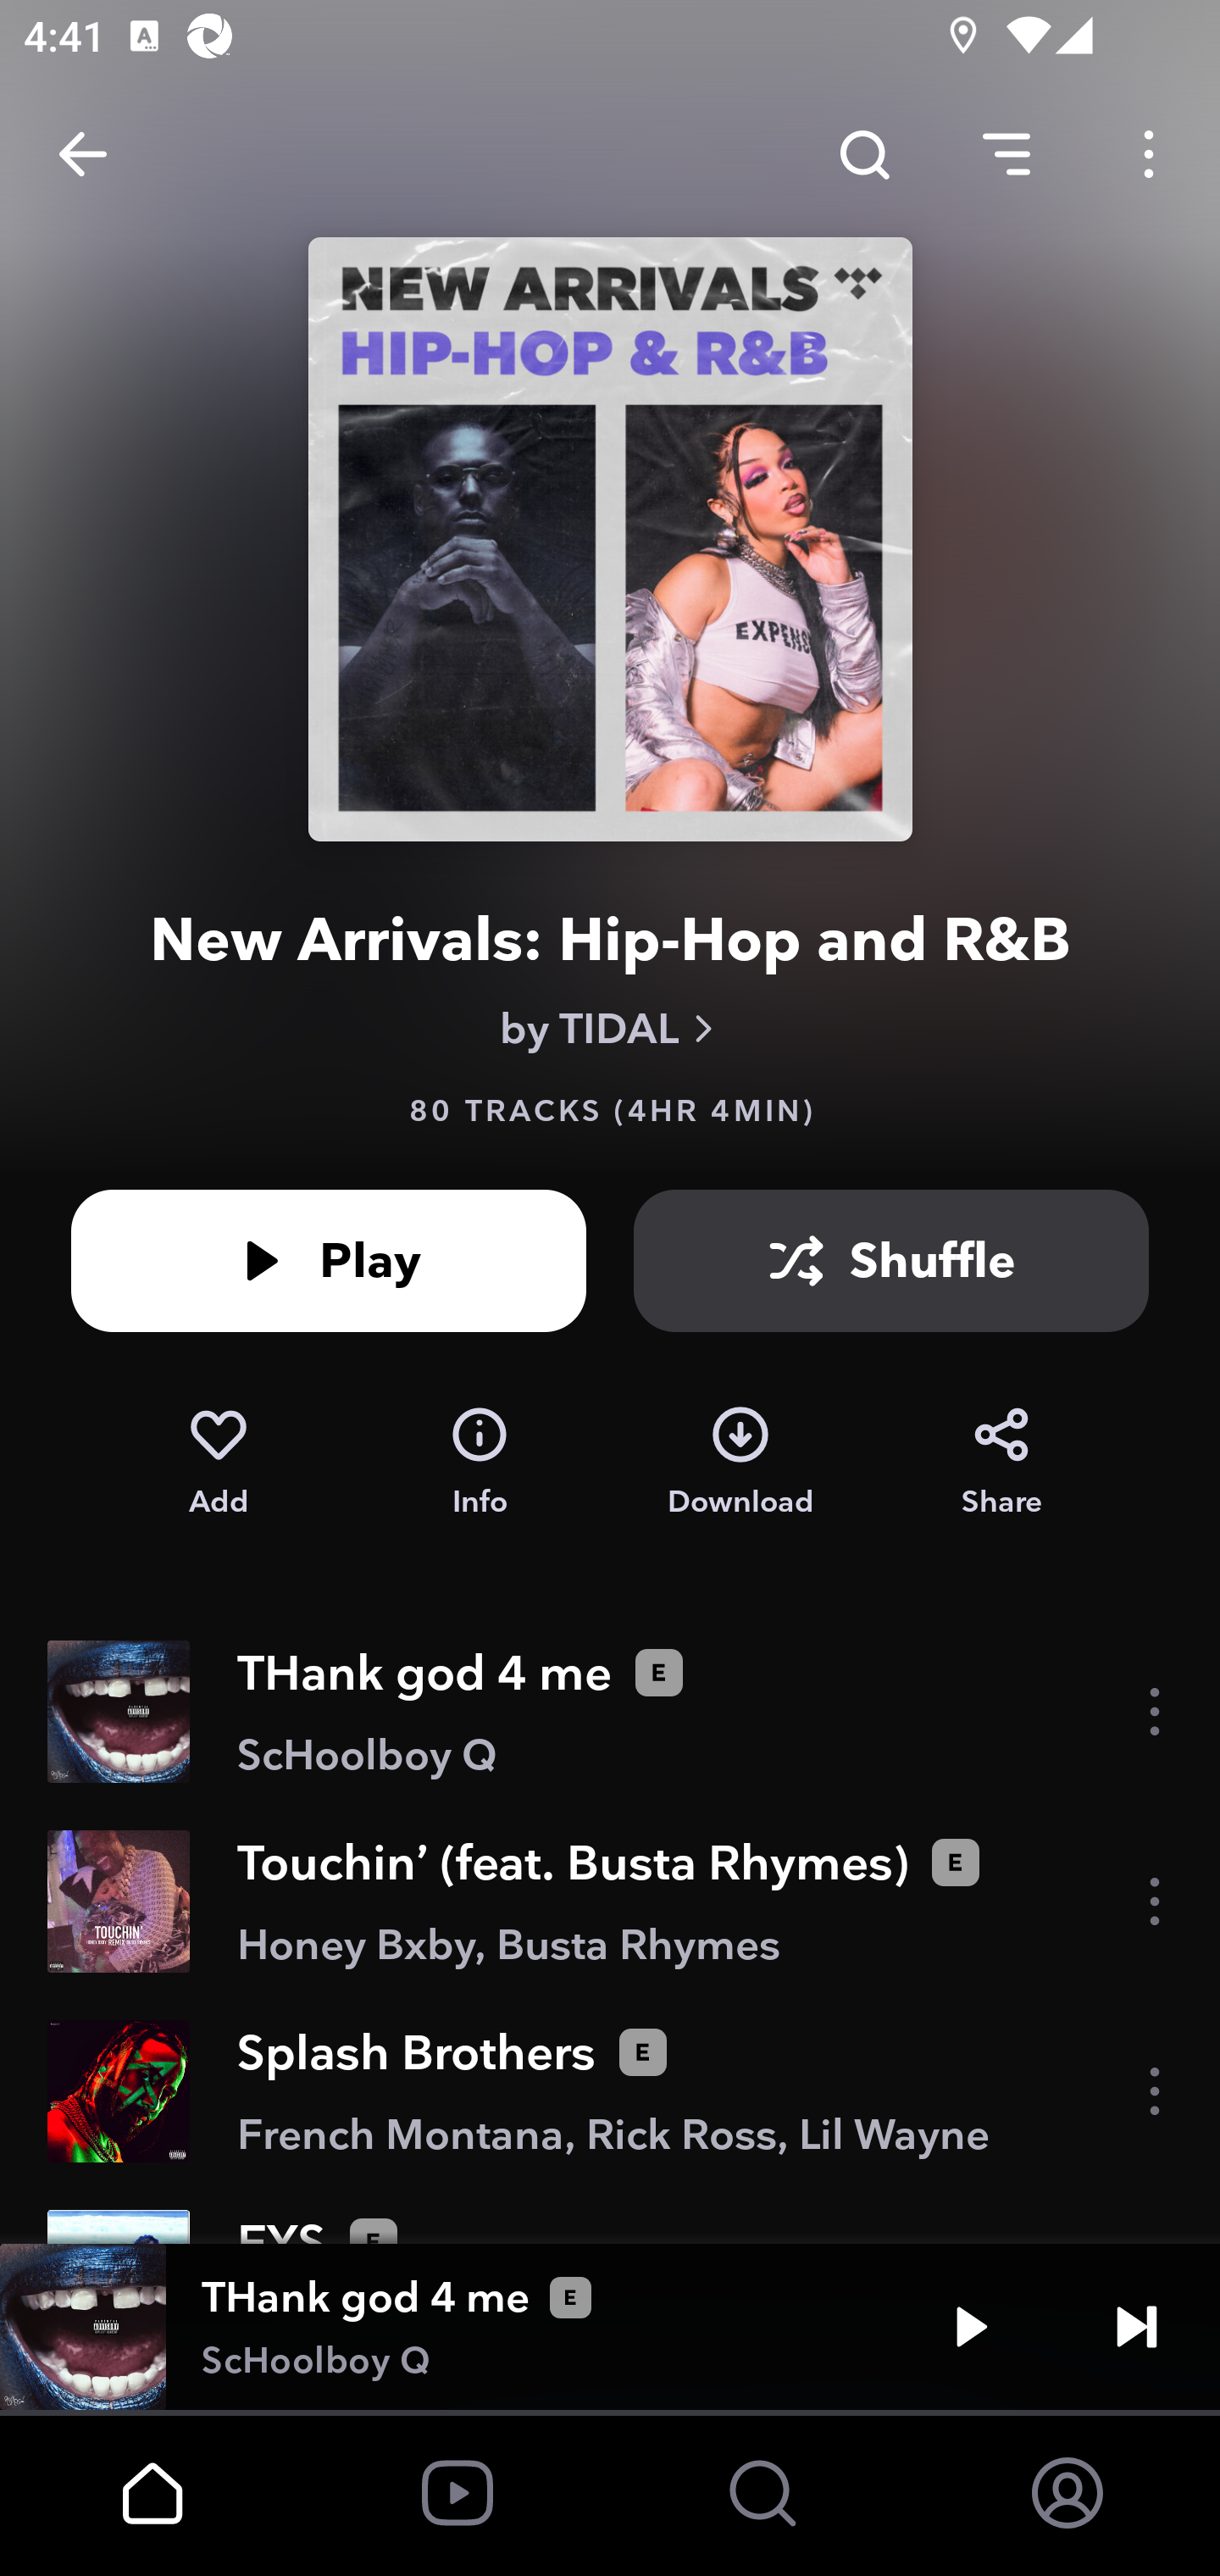 This screenshot has height=2576, width=1220. Describe the element at coordinates (480, 1463) in the screenshot. I see `Info` at that location.